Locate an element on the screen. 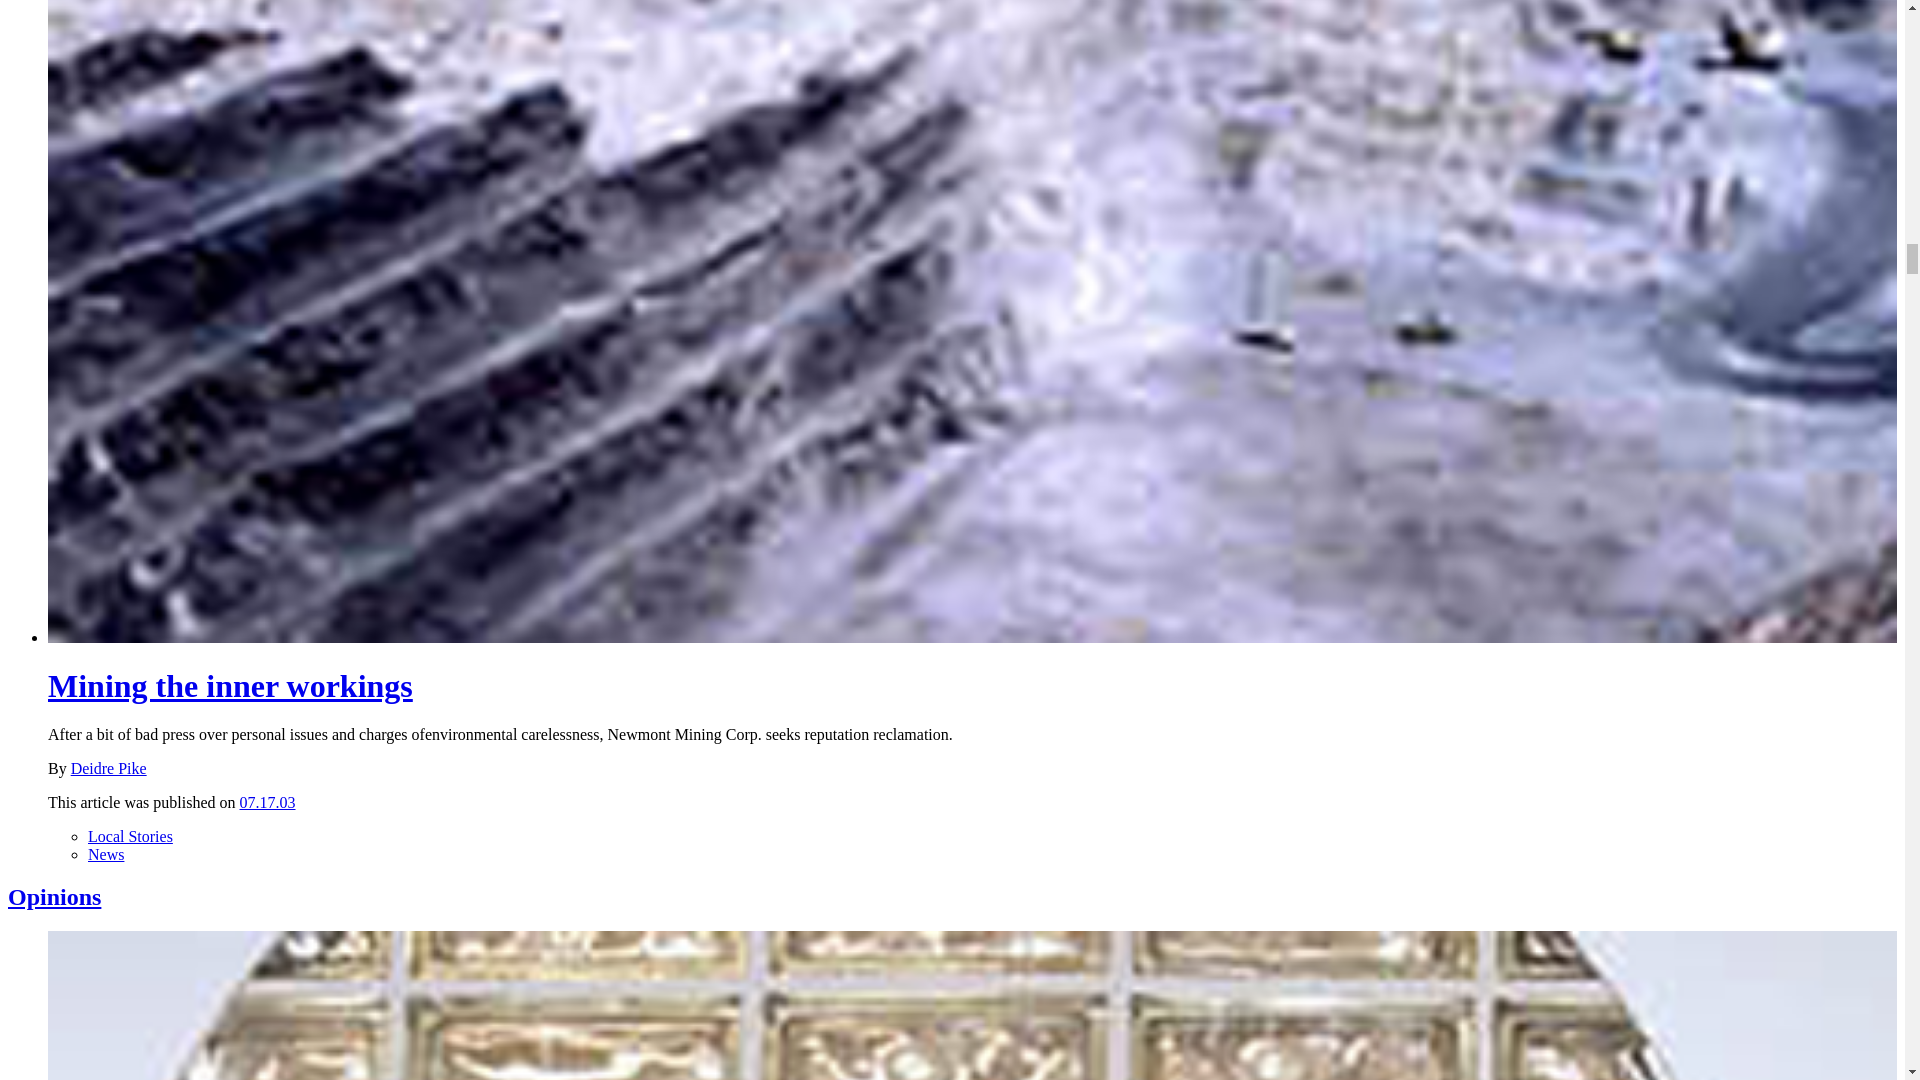 This screenshot has width=1920, height=1080. Mining the inner workings is located at coordinates (230, 686).